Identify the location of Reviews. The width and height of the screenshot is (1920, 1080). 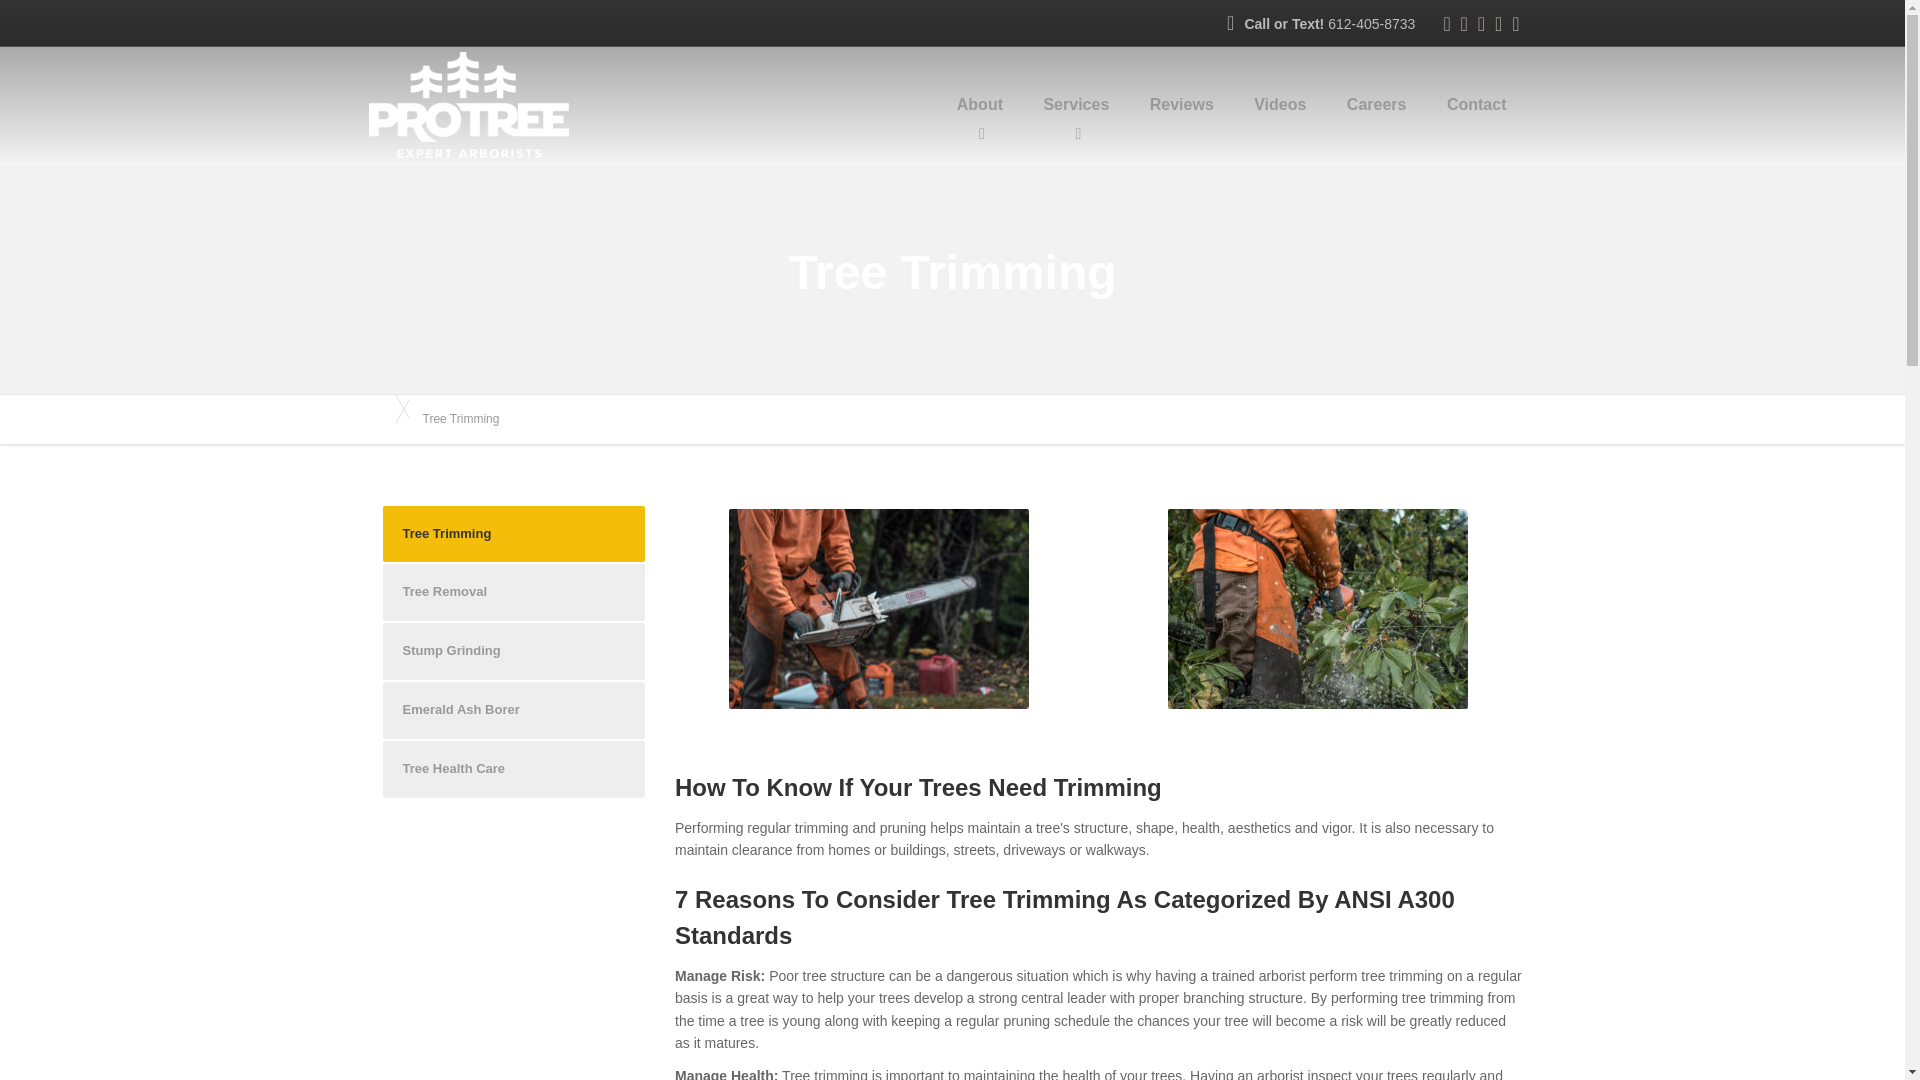
(1182, 105).